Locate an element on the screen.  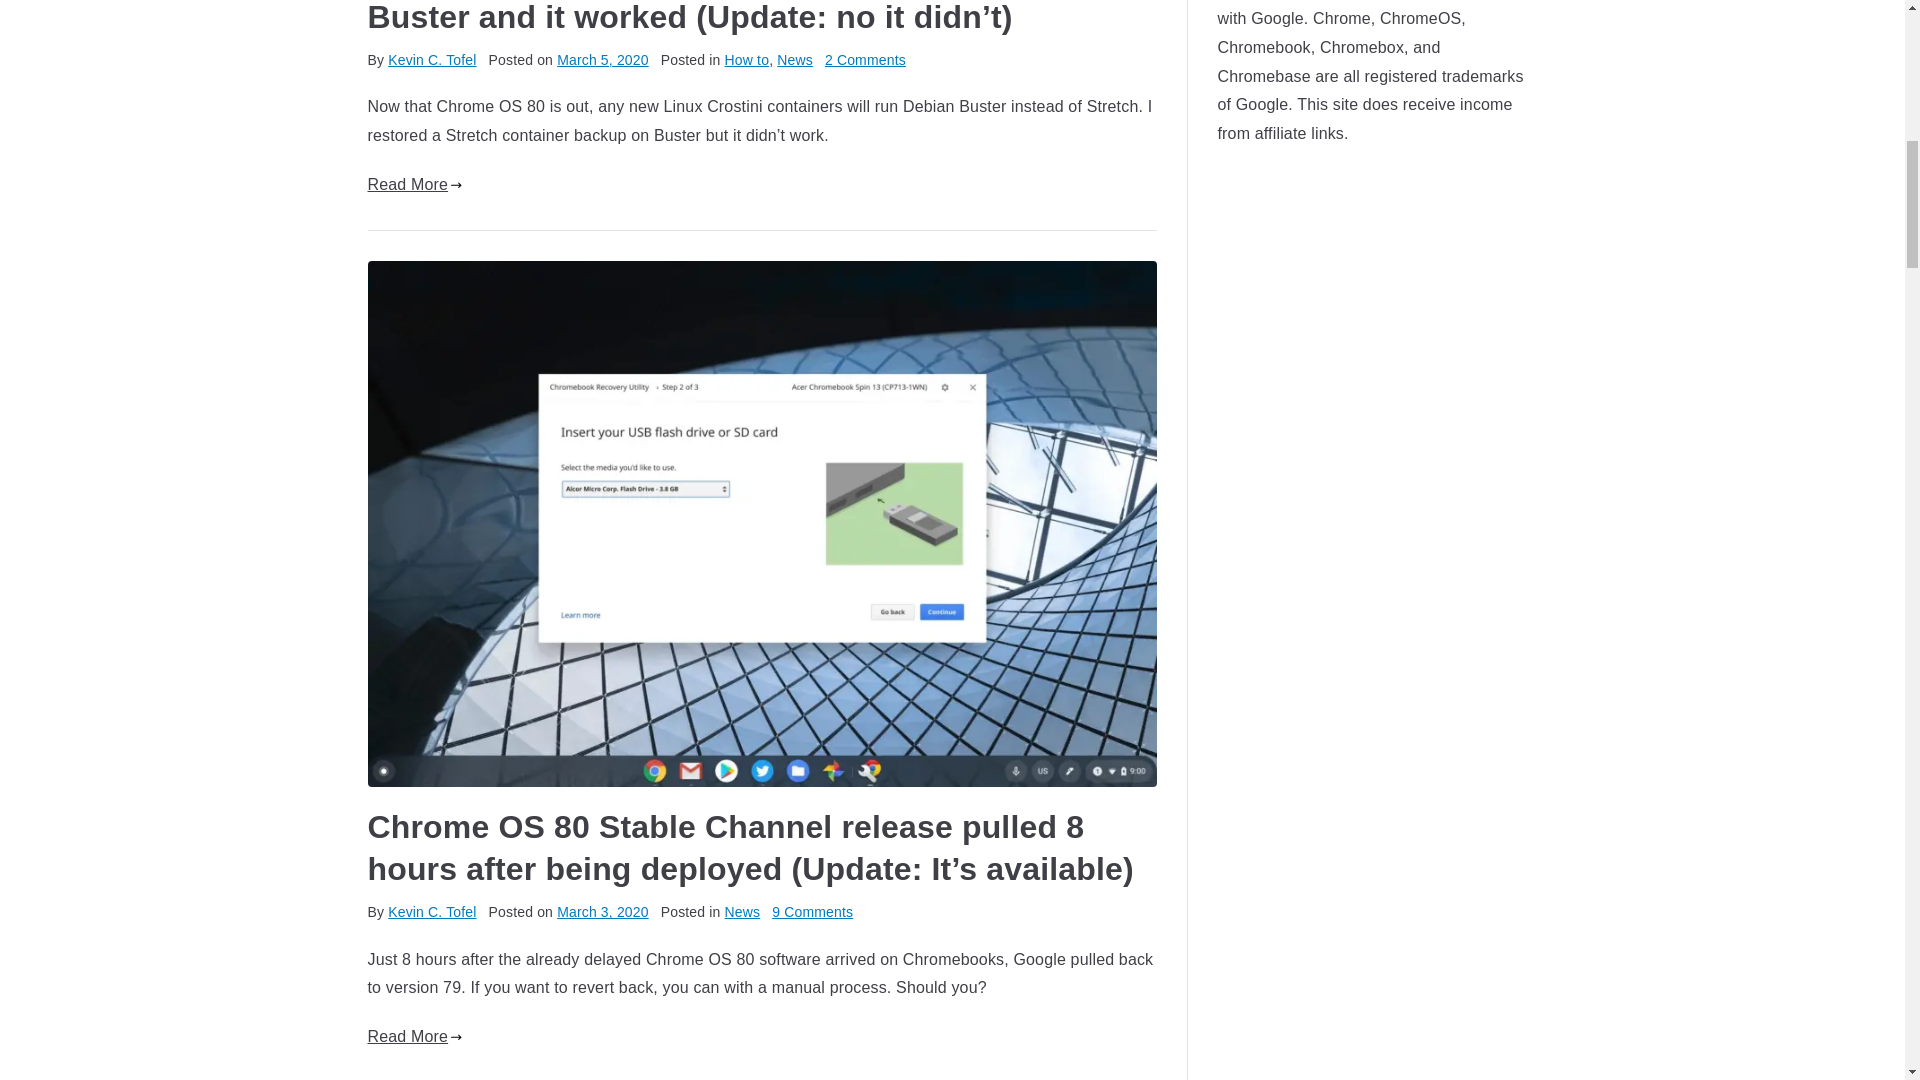
How to is located at coordinates (747, 60).